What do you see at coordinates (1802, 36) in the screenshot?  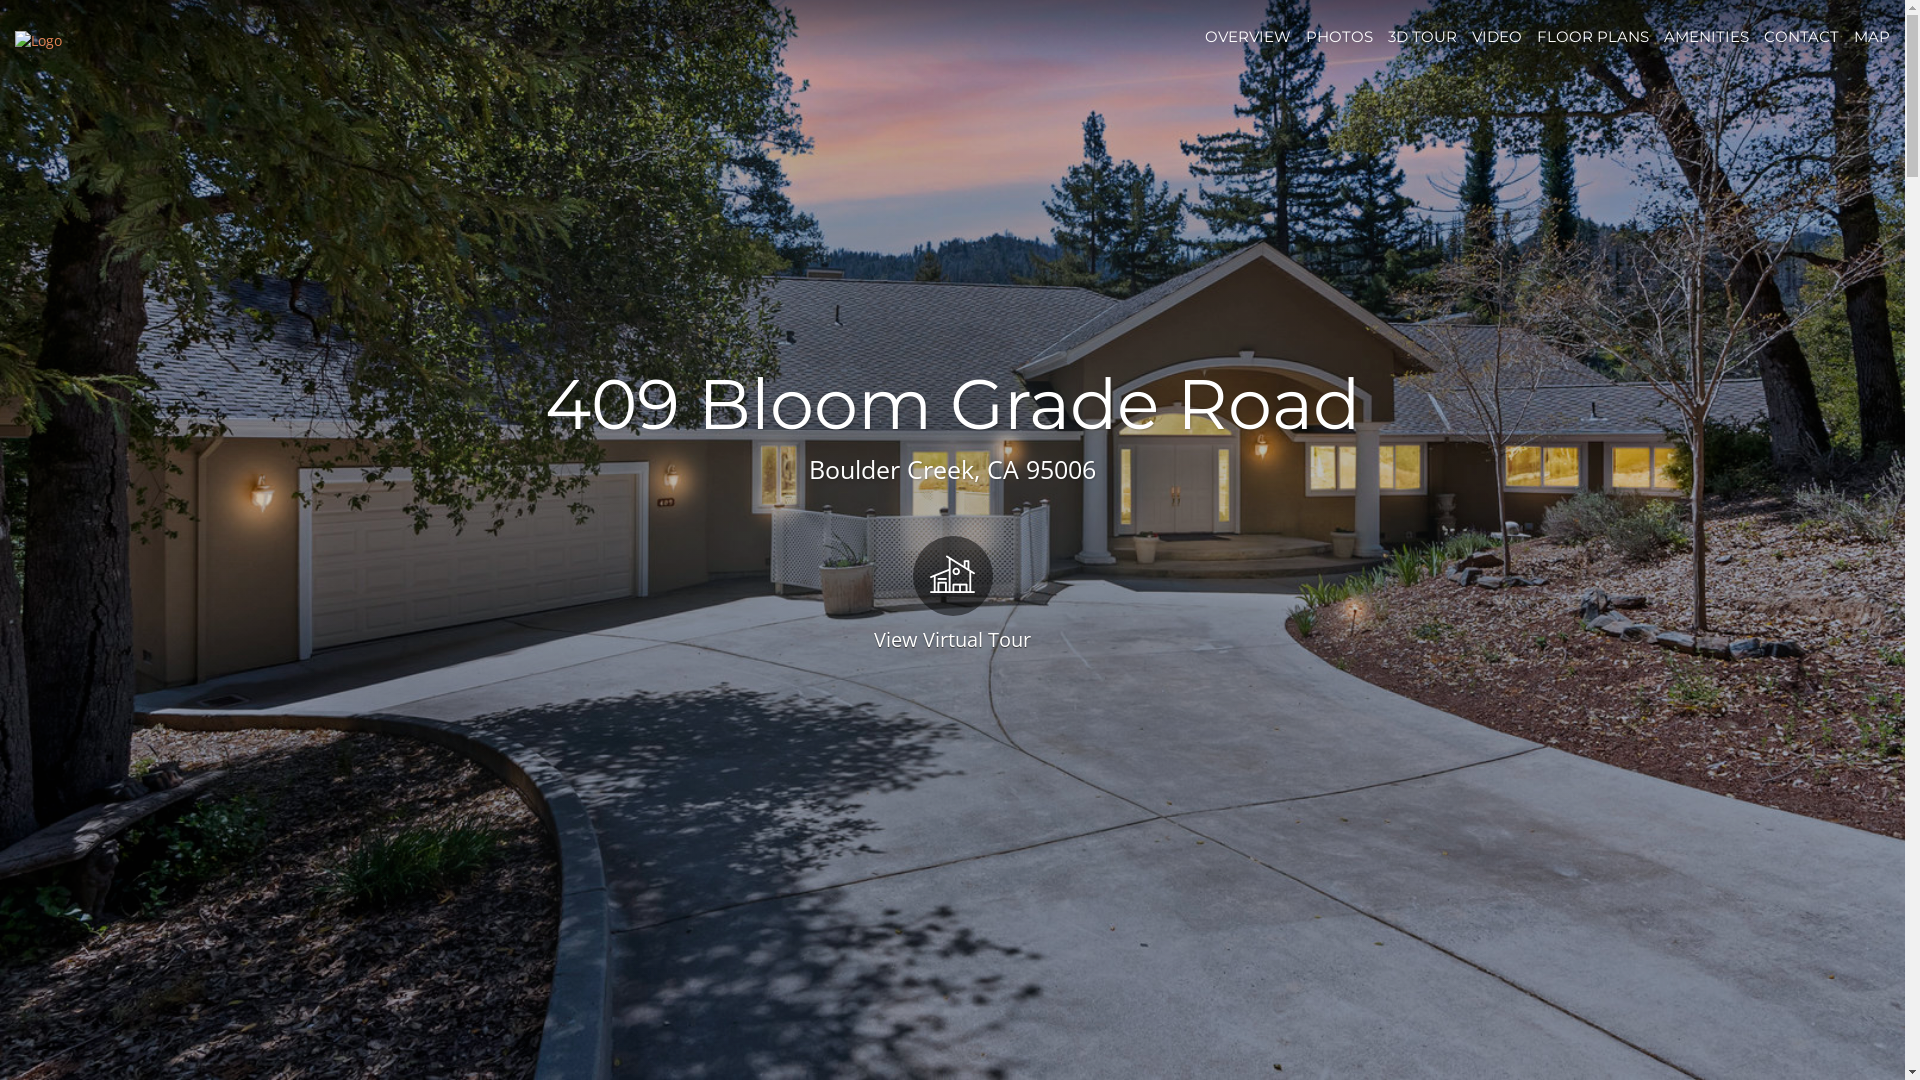 I see `CONTACT` at bounding box center [1802, 36].